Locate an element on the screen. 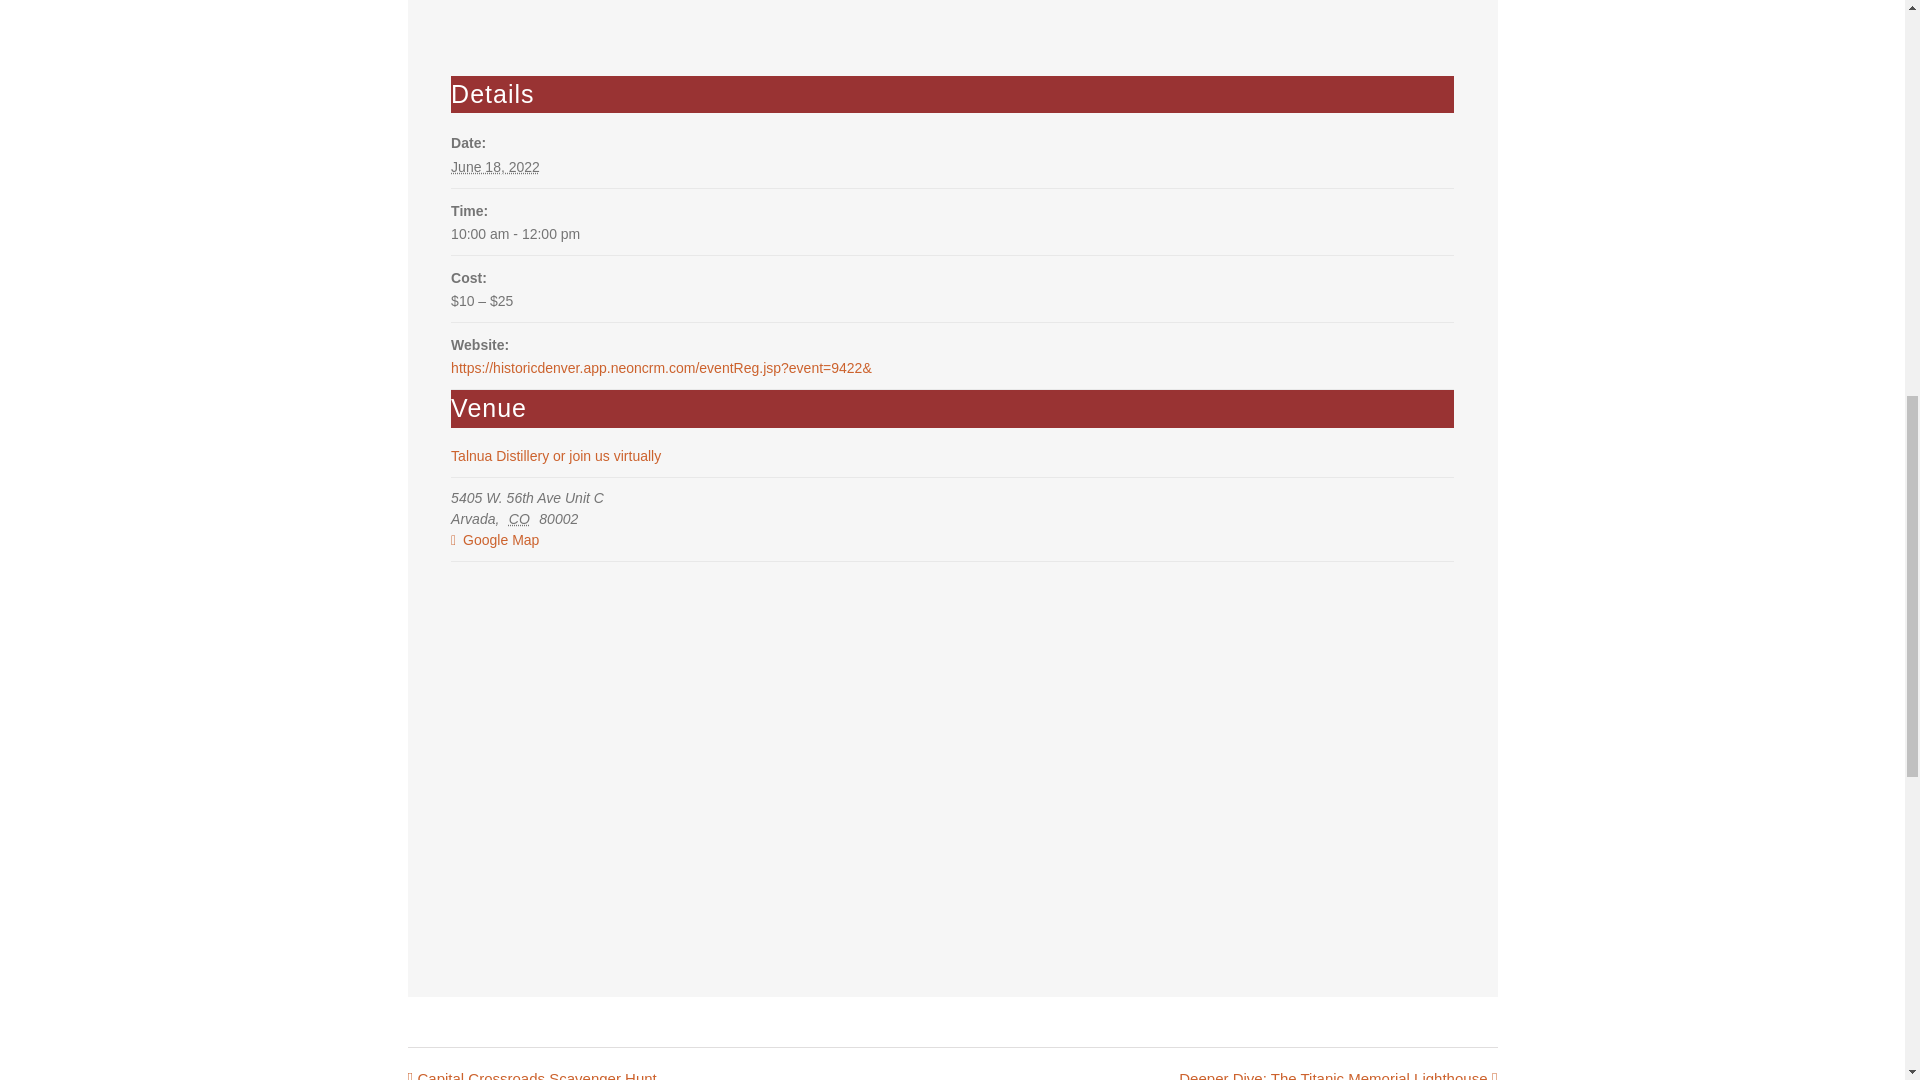 This screenshot has width=1920, height=1080. Google Map is located at coordinates (951, 540).